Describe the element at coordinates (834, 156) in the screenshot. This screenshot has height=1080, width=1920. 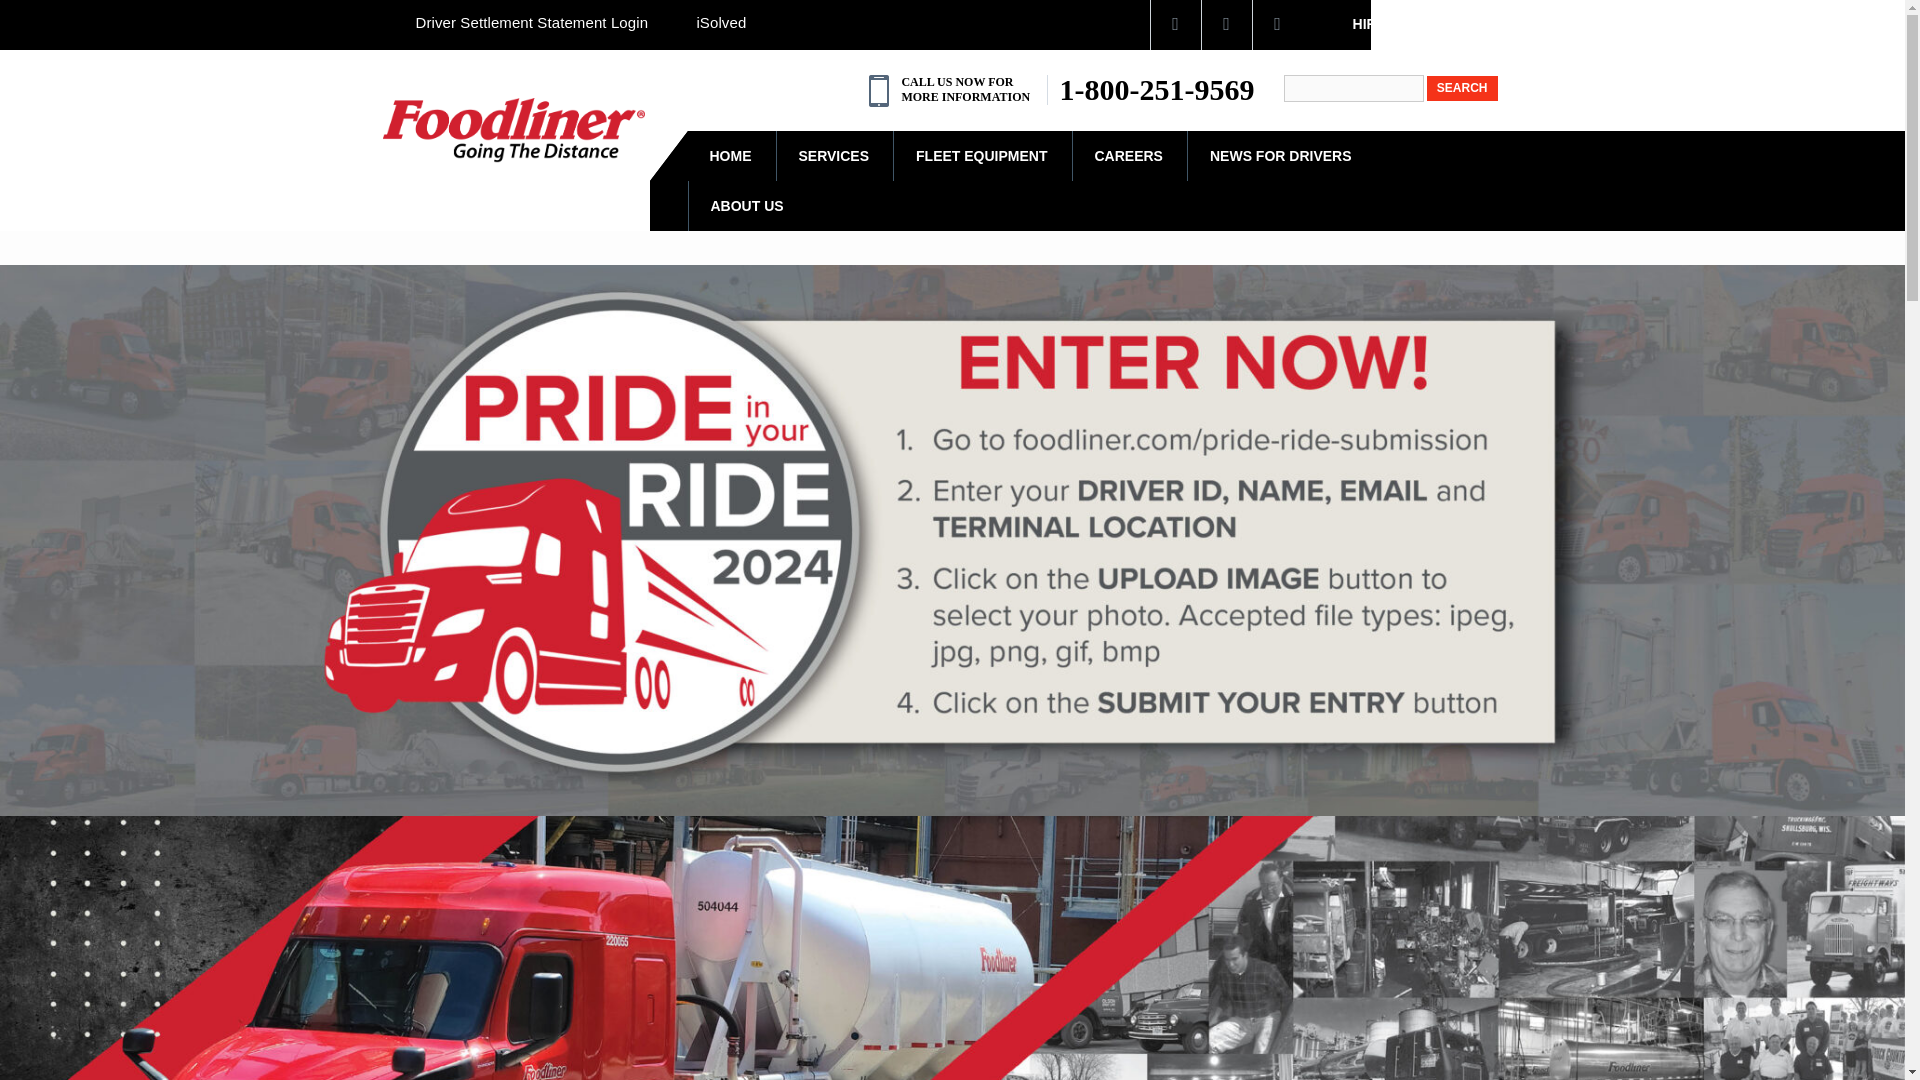
I see `SERVICES` at that location.